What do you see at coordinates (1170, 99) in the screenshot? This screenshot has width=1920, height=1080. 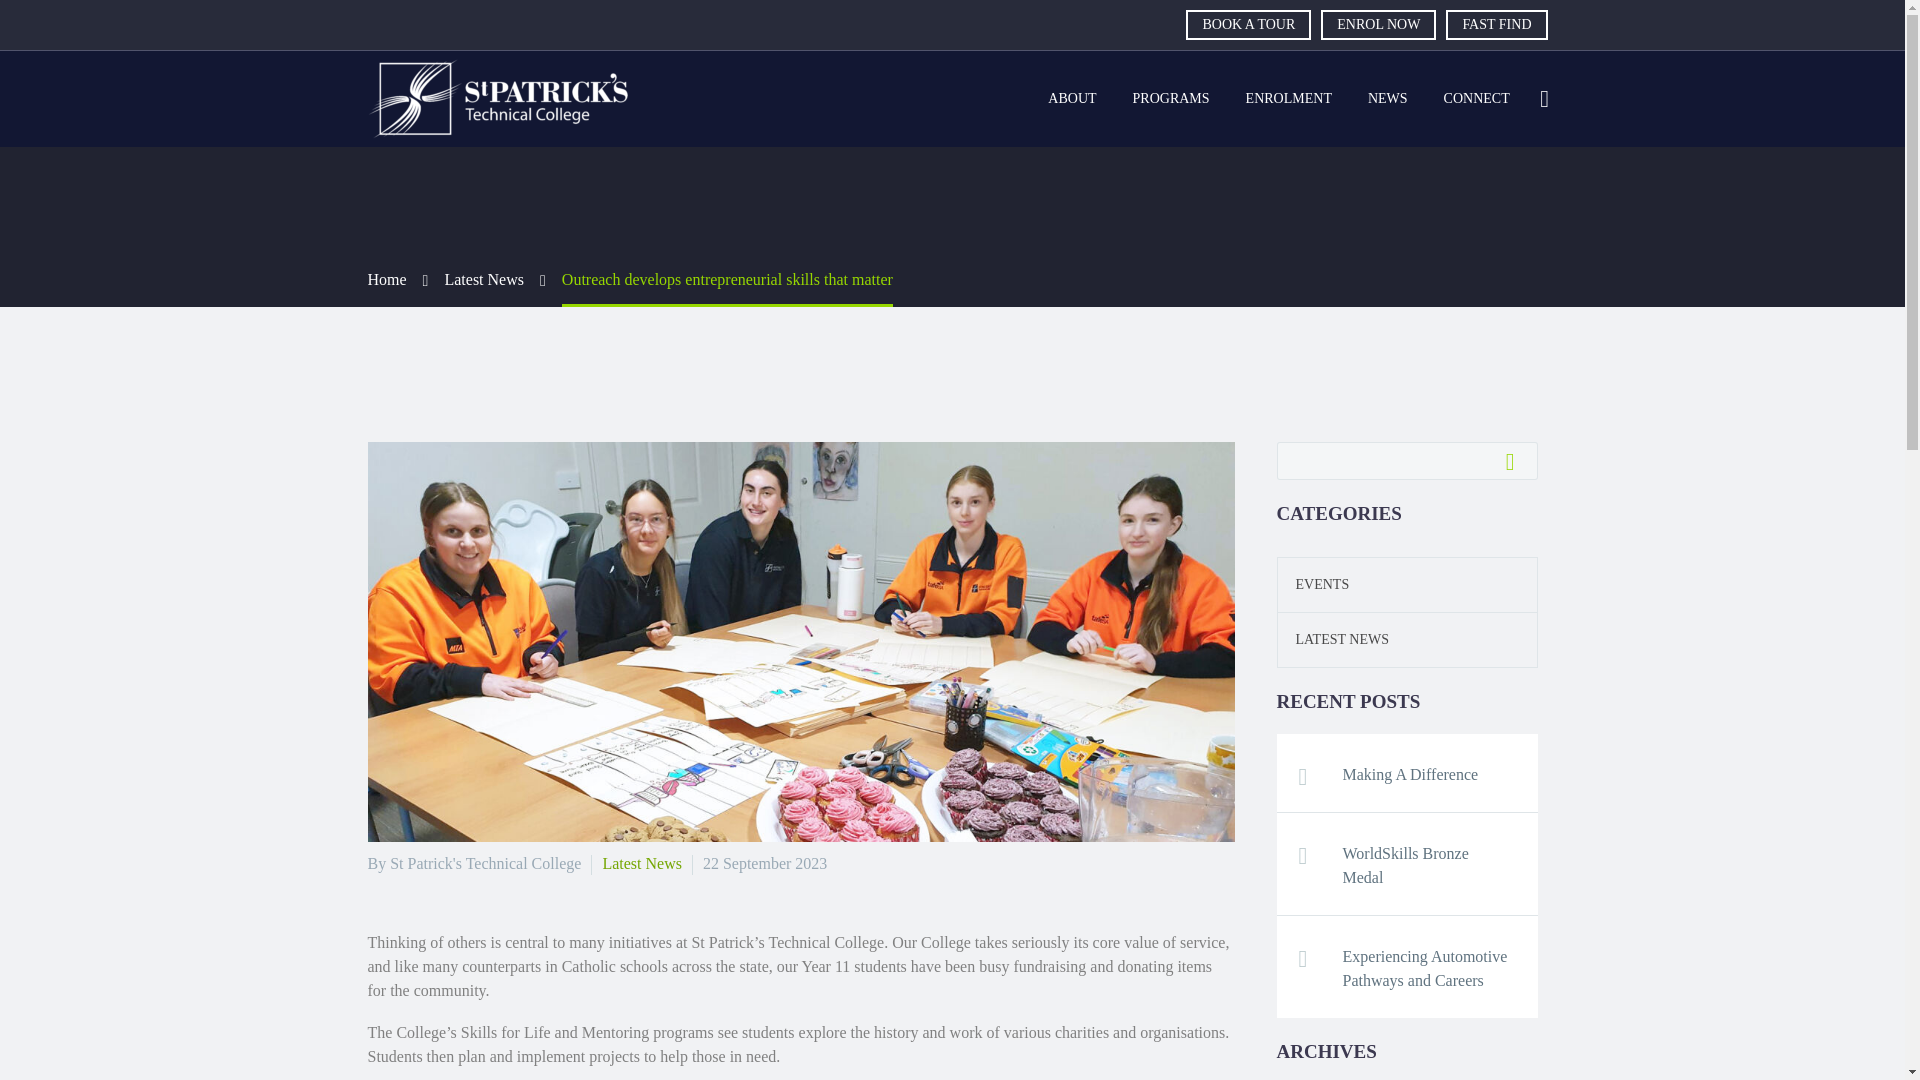 I see `PROGRAMS` at bounding box center [1170, 99].